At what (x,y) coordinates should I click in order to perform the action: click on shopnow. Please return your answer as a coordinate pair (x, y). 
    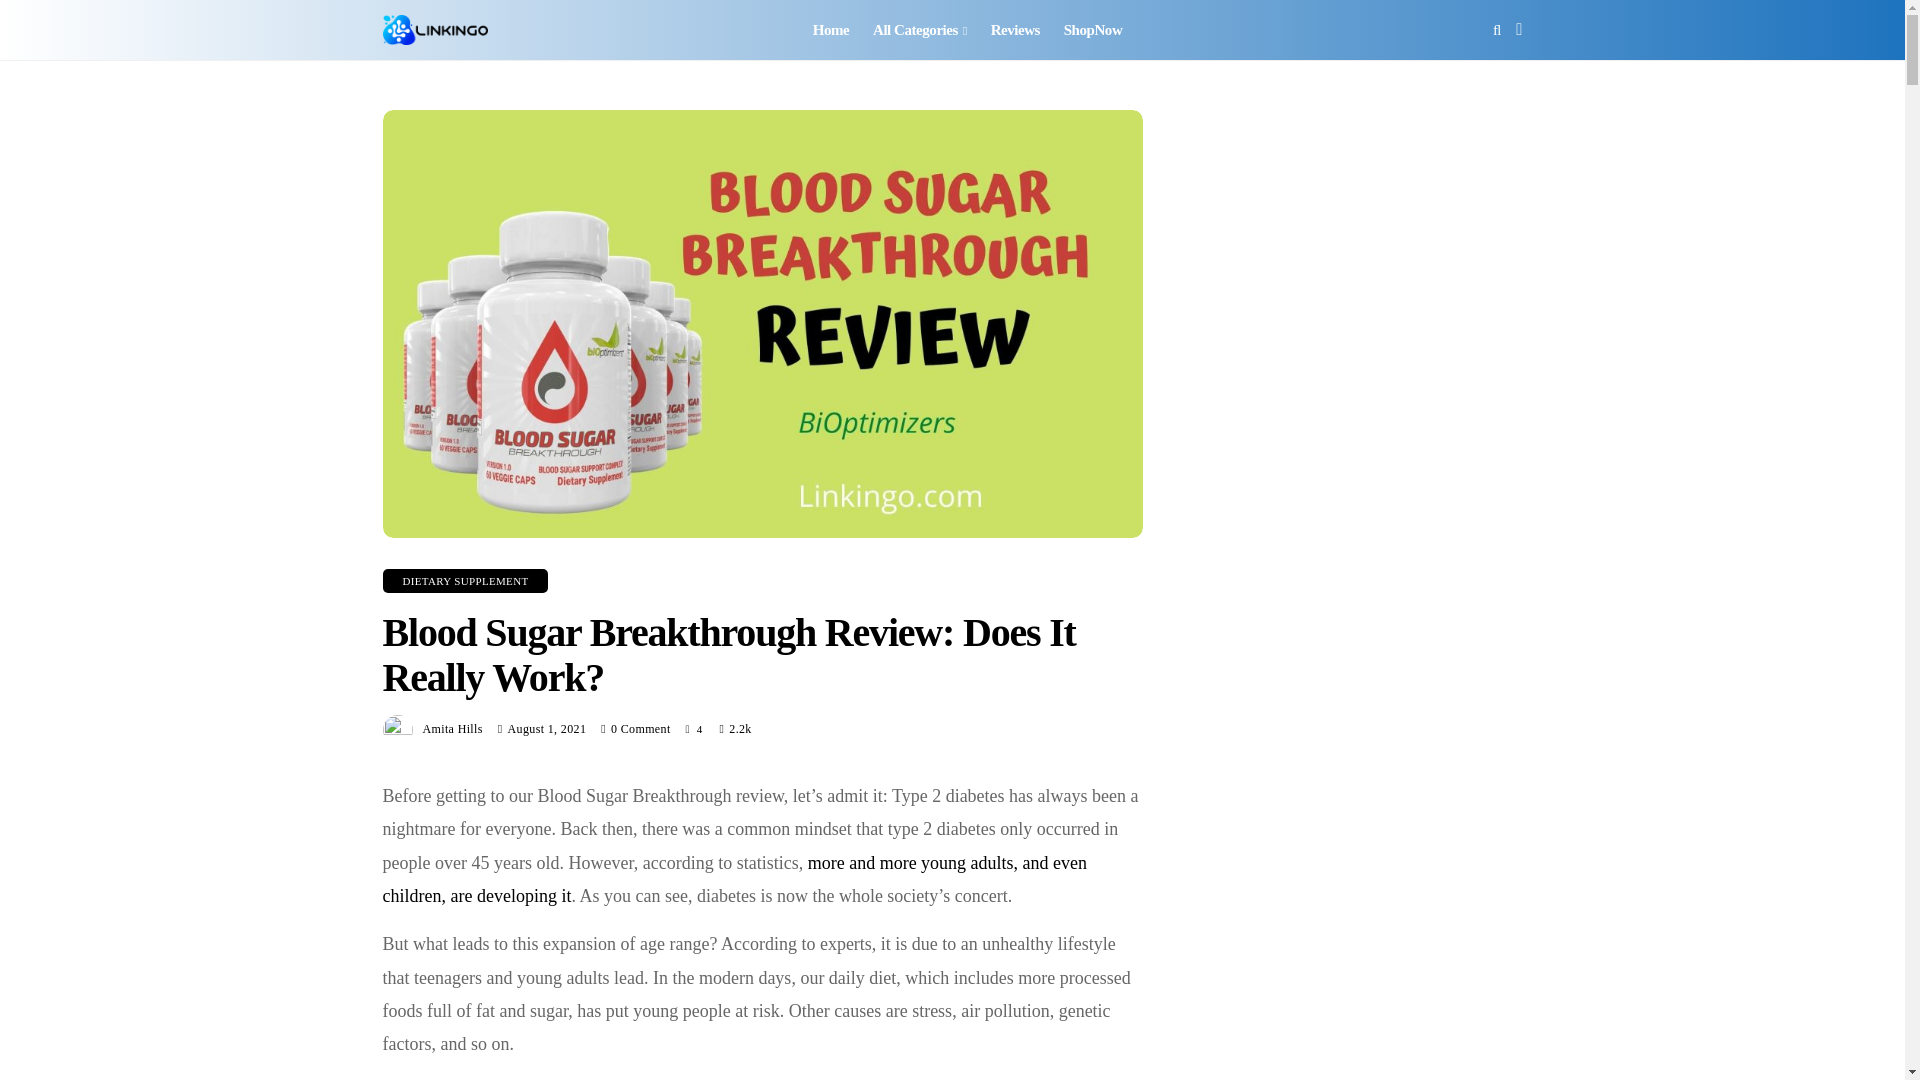
    Looking at the image, I should click on (1093, 30).